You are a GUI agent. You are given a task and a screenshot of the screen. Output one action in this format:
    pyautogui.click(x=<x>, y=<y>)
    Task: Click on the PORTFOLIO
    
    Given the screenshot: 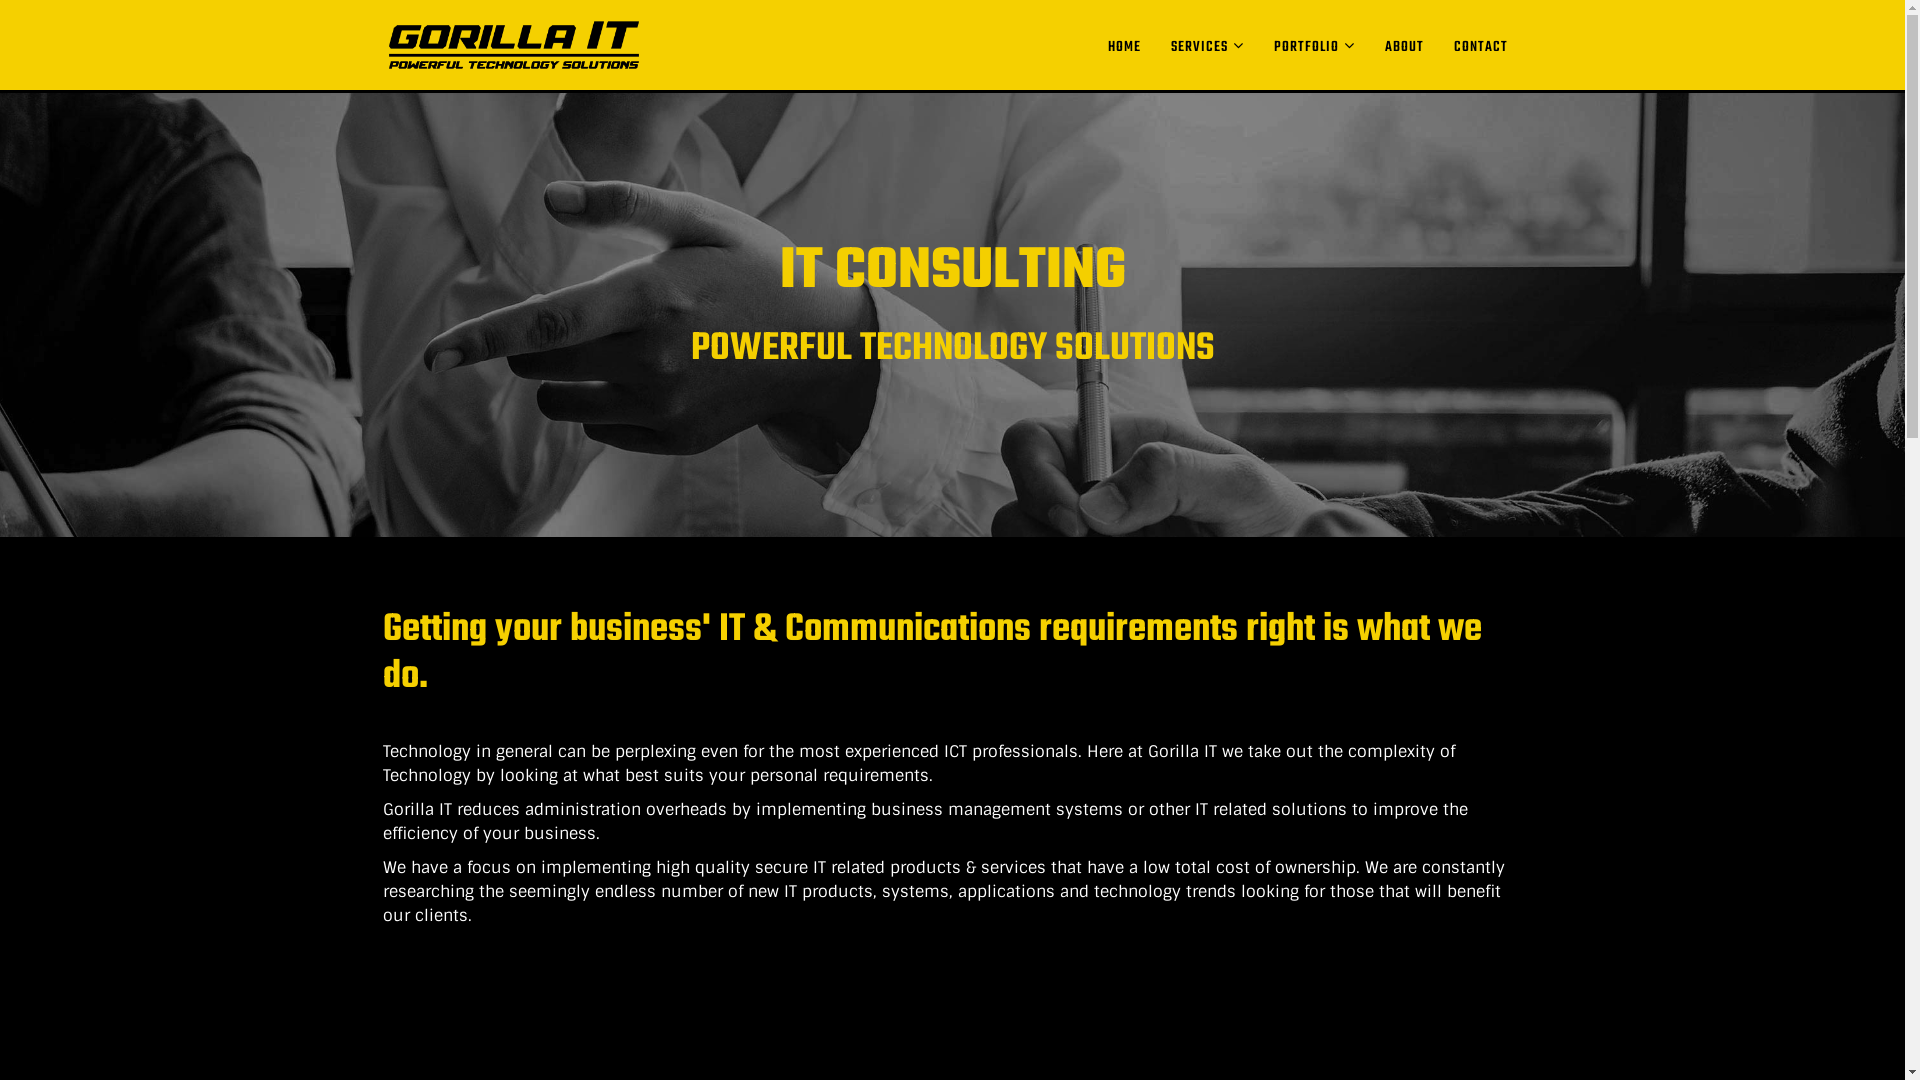 What is the action you would take?
    pyautogui.click(x=1314, y=46)
    